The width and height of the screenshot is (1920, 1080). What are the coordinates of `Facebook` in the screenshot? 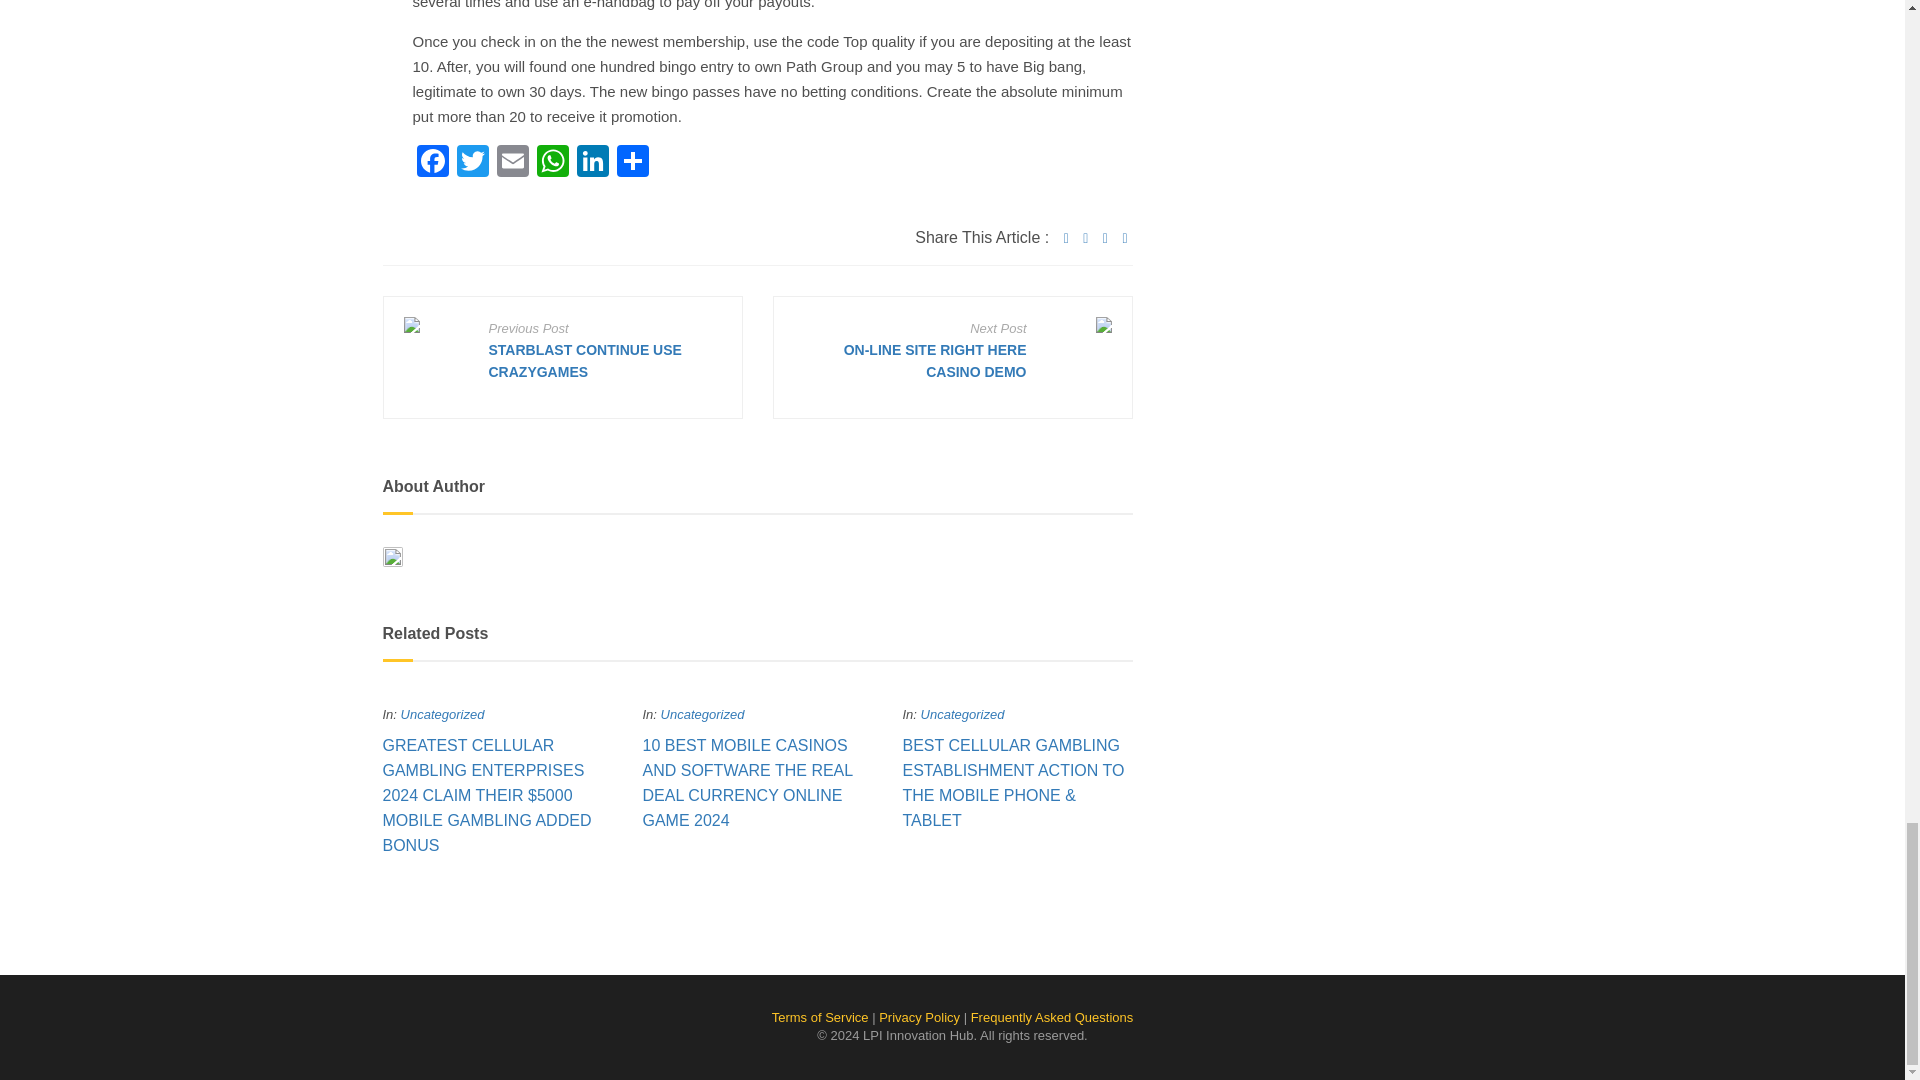 It's located at (432, 163).